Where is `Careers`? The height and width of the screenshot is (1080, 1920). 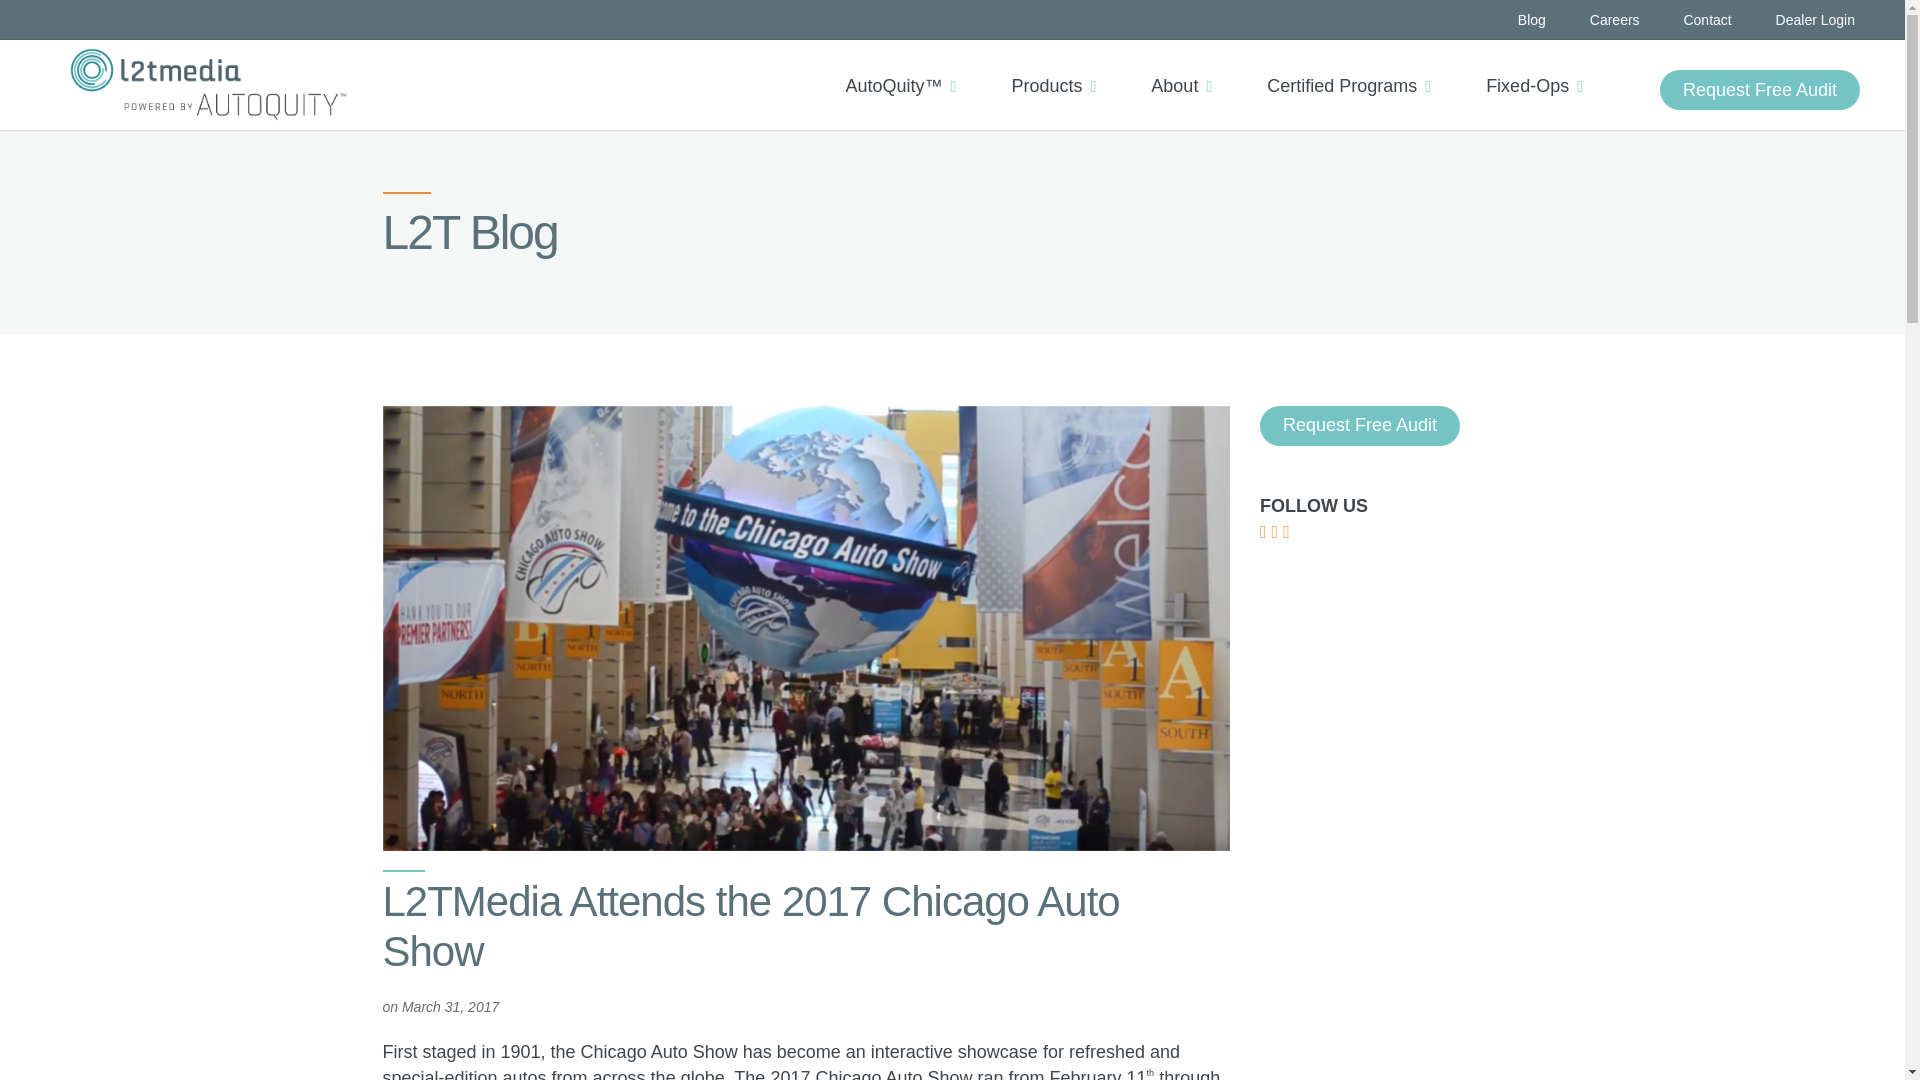
Careers is located at coordinates (1614, 20).